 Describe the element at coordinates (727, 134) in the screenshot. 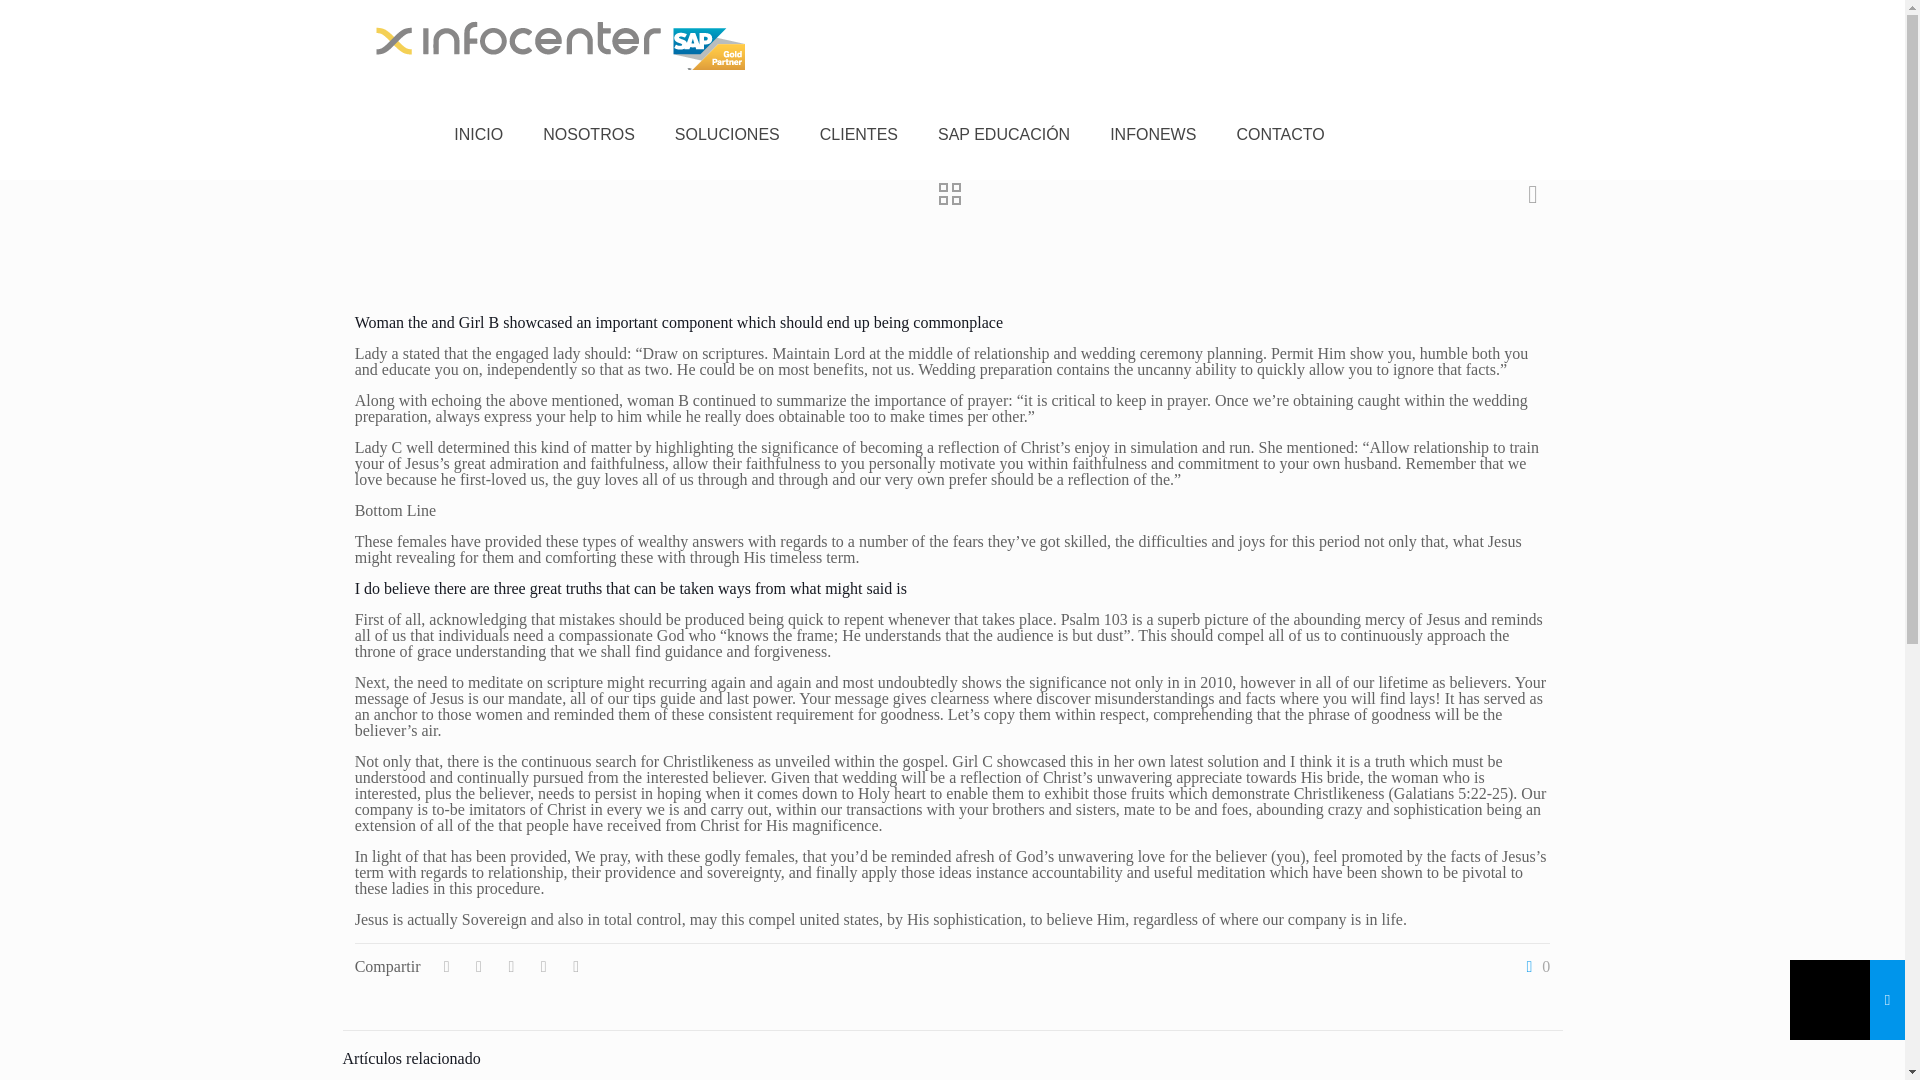

I see `SOLUCIONES` at that location.